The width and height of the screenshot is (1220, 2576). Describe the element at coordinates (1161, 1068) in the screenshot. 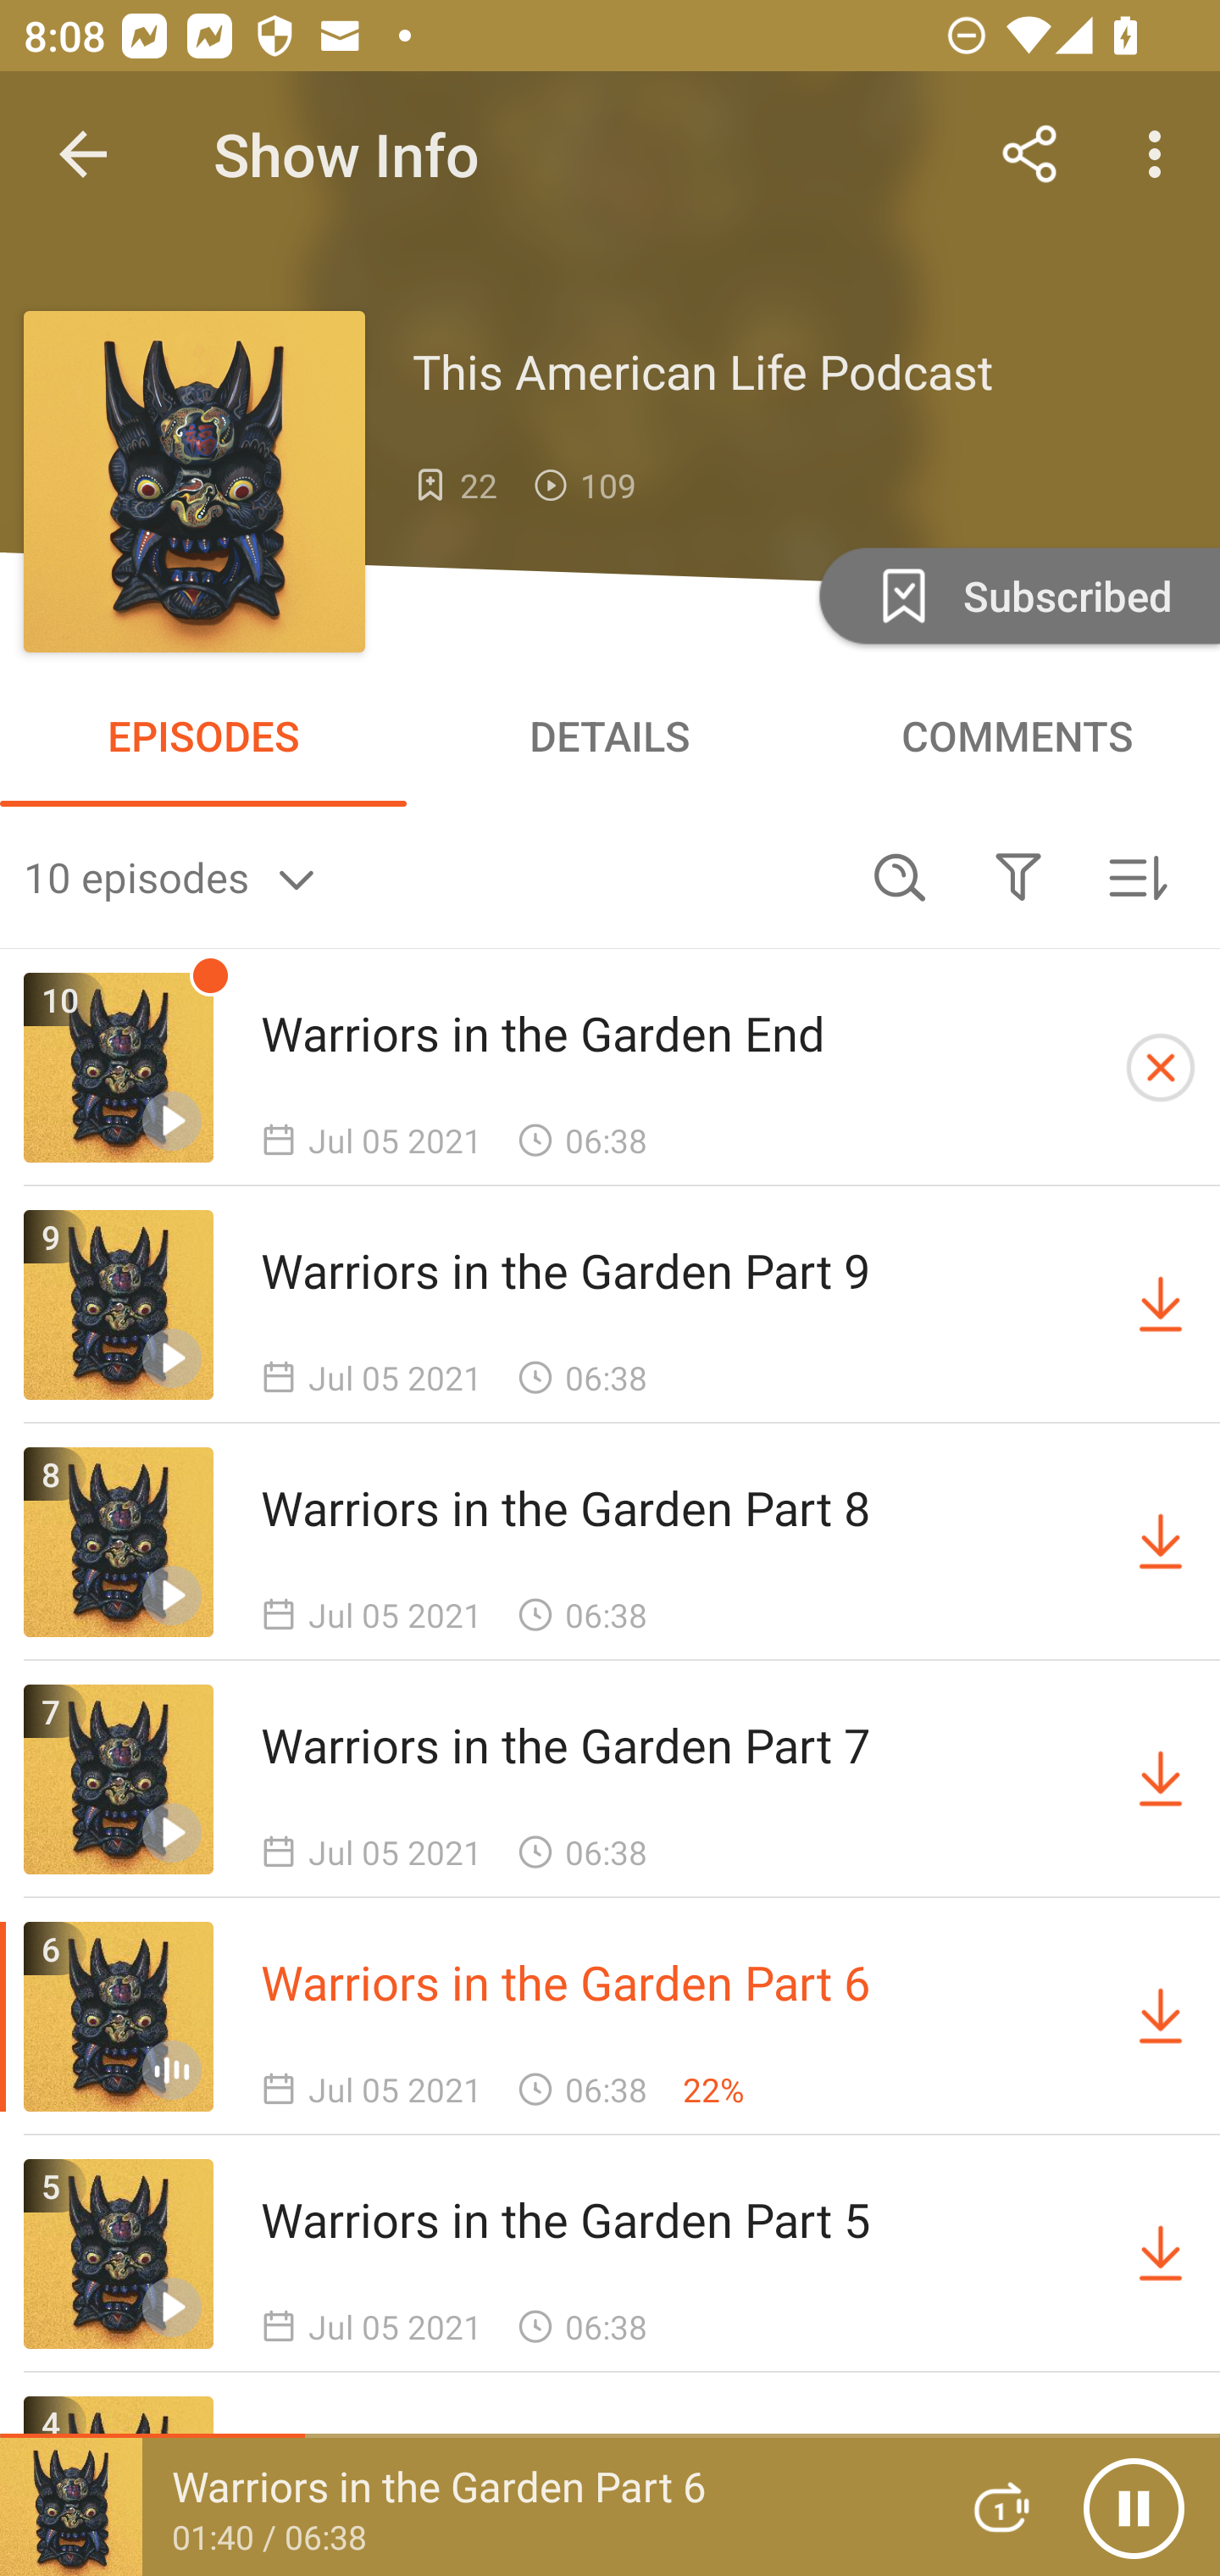

I see `Cancel Downloading` at that location.